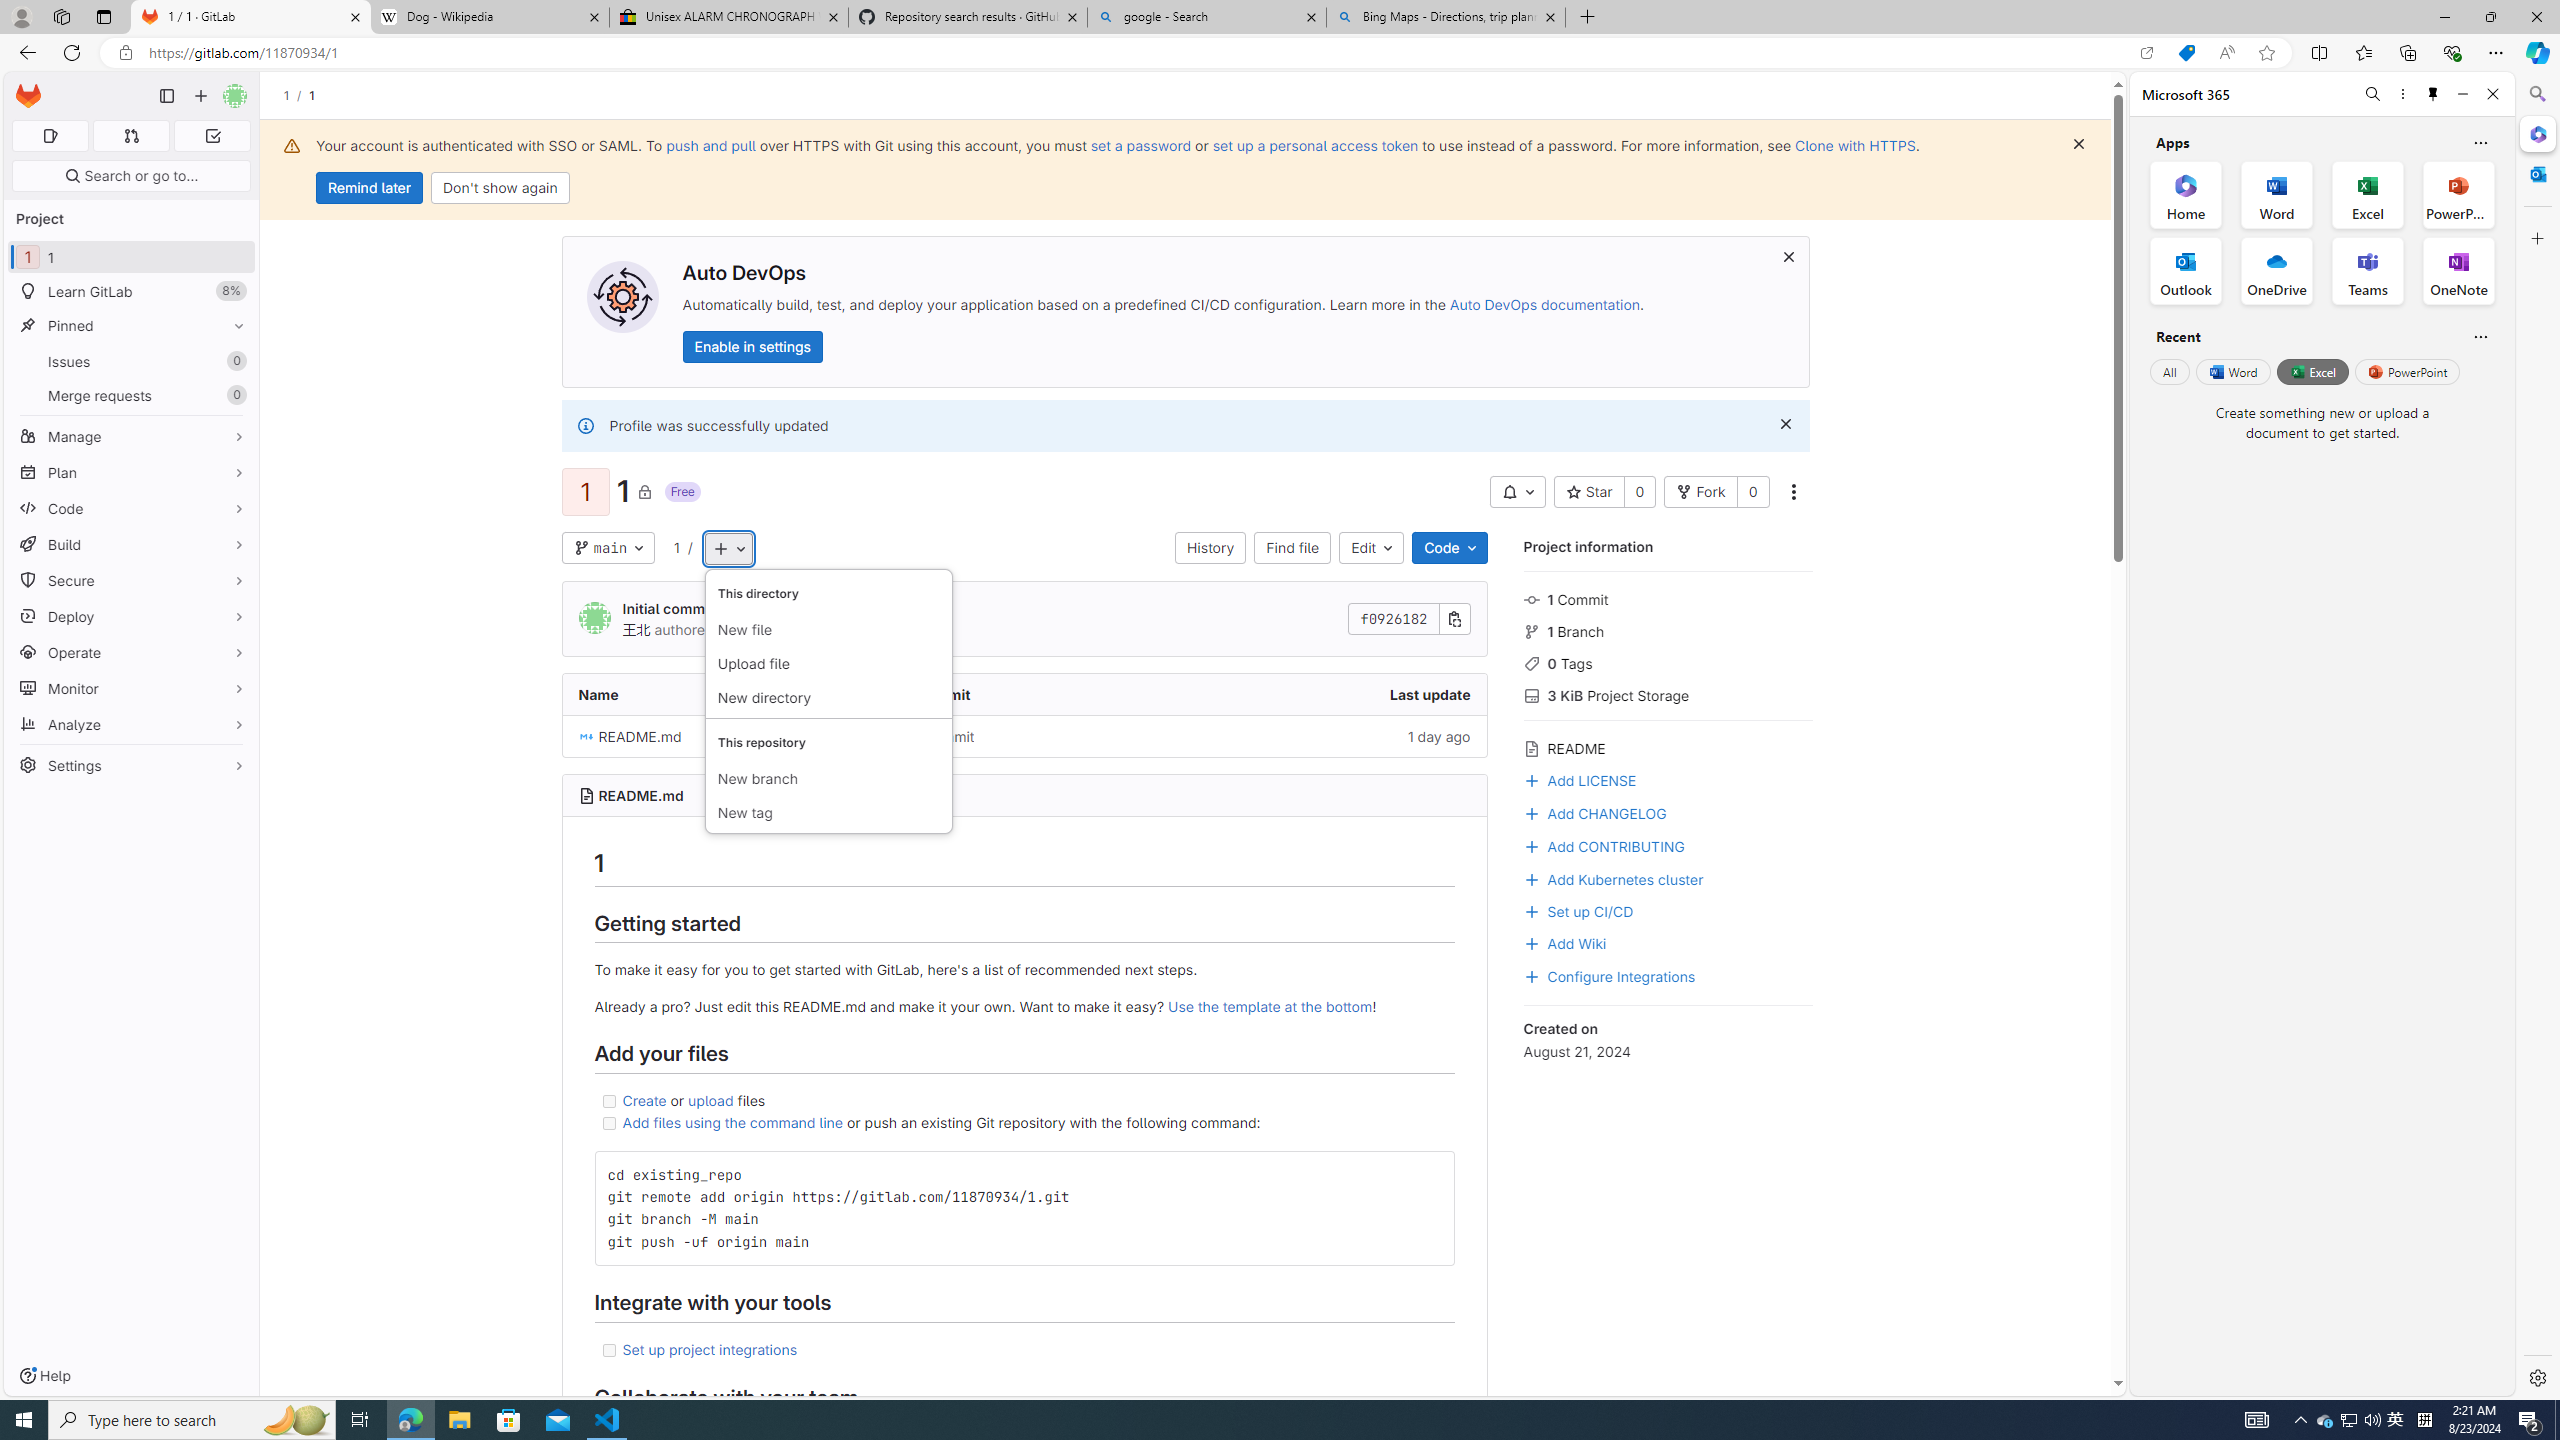  I want to click on New file, so click(828, 630).